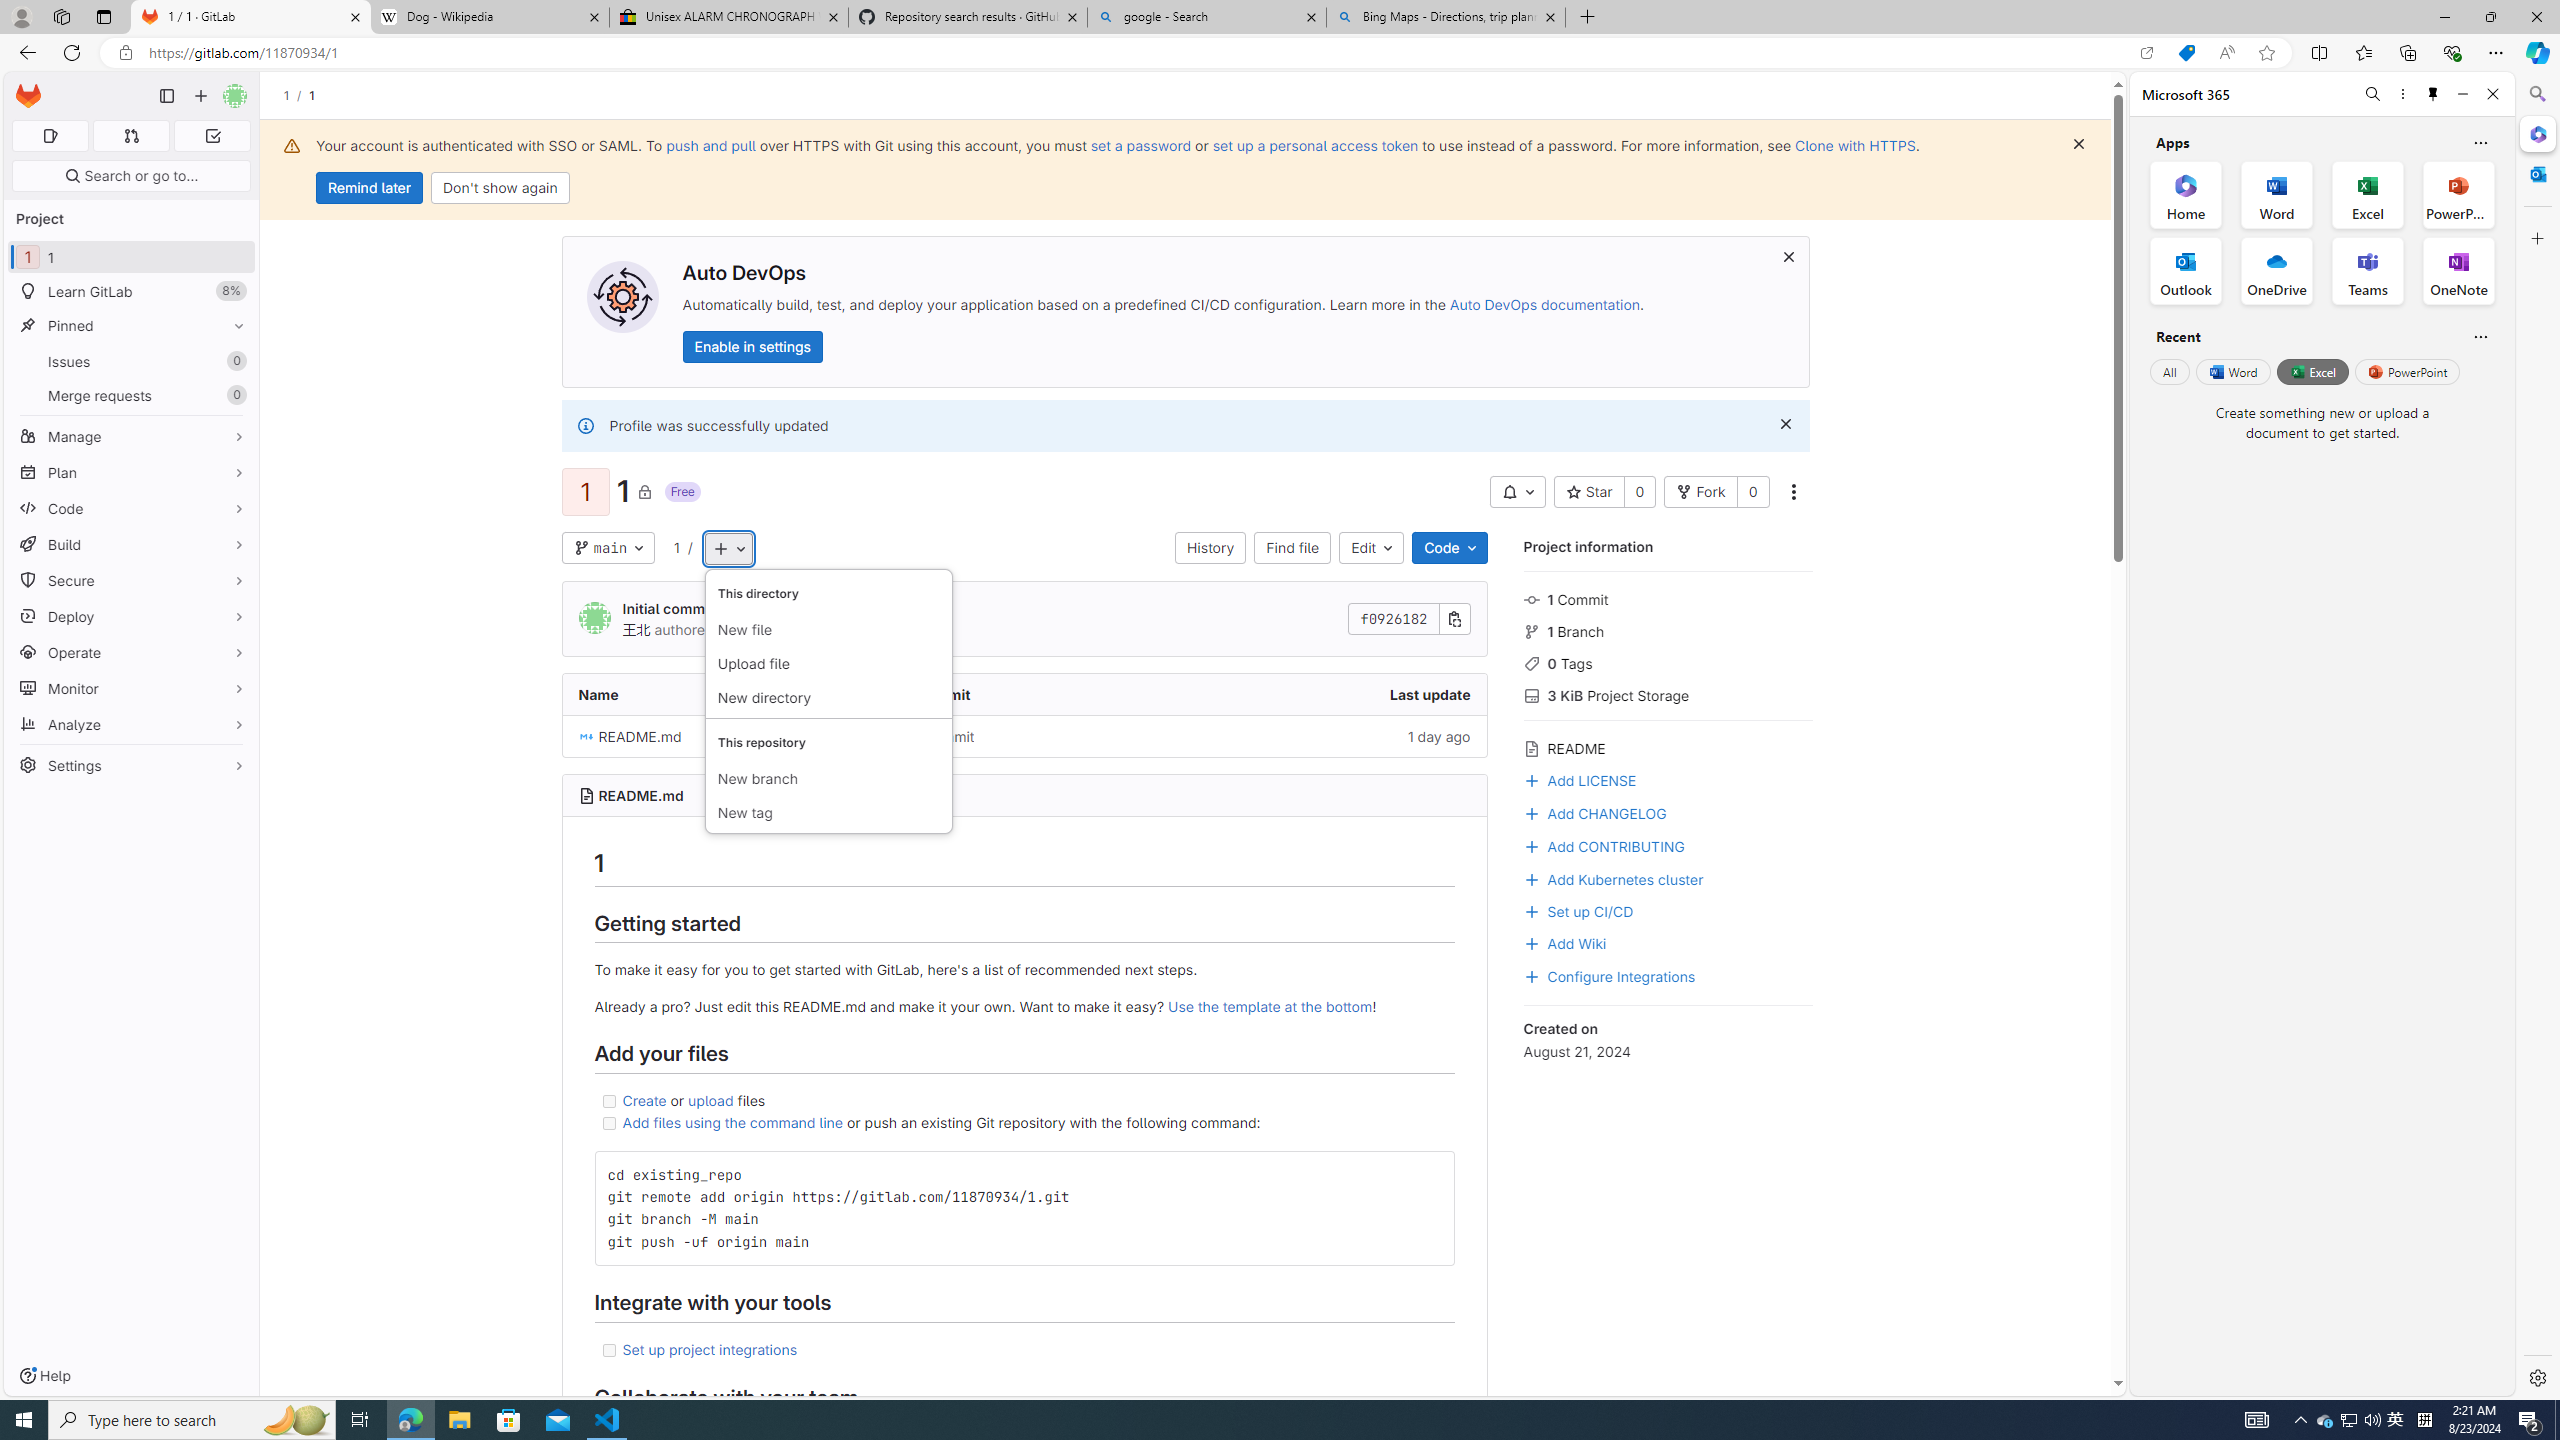  I want to click on New file, so click(828, 630).